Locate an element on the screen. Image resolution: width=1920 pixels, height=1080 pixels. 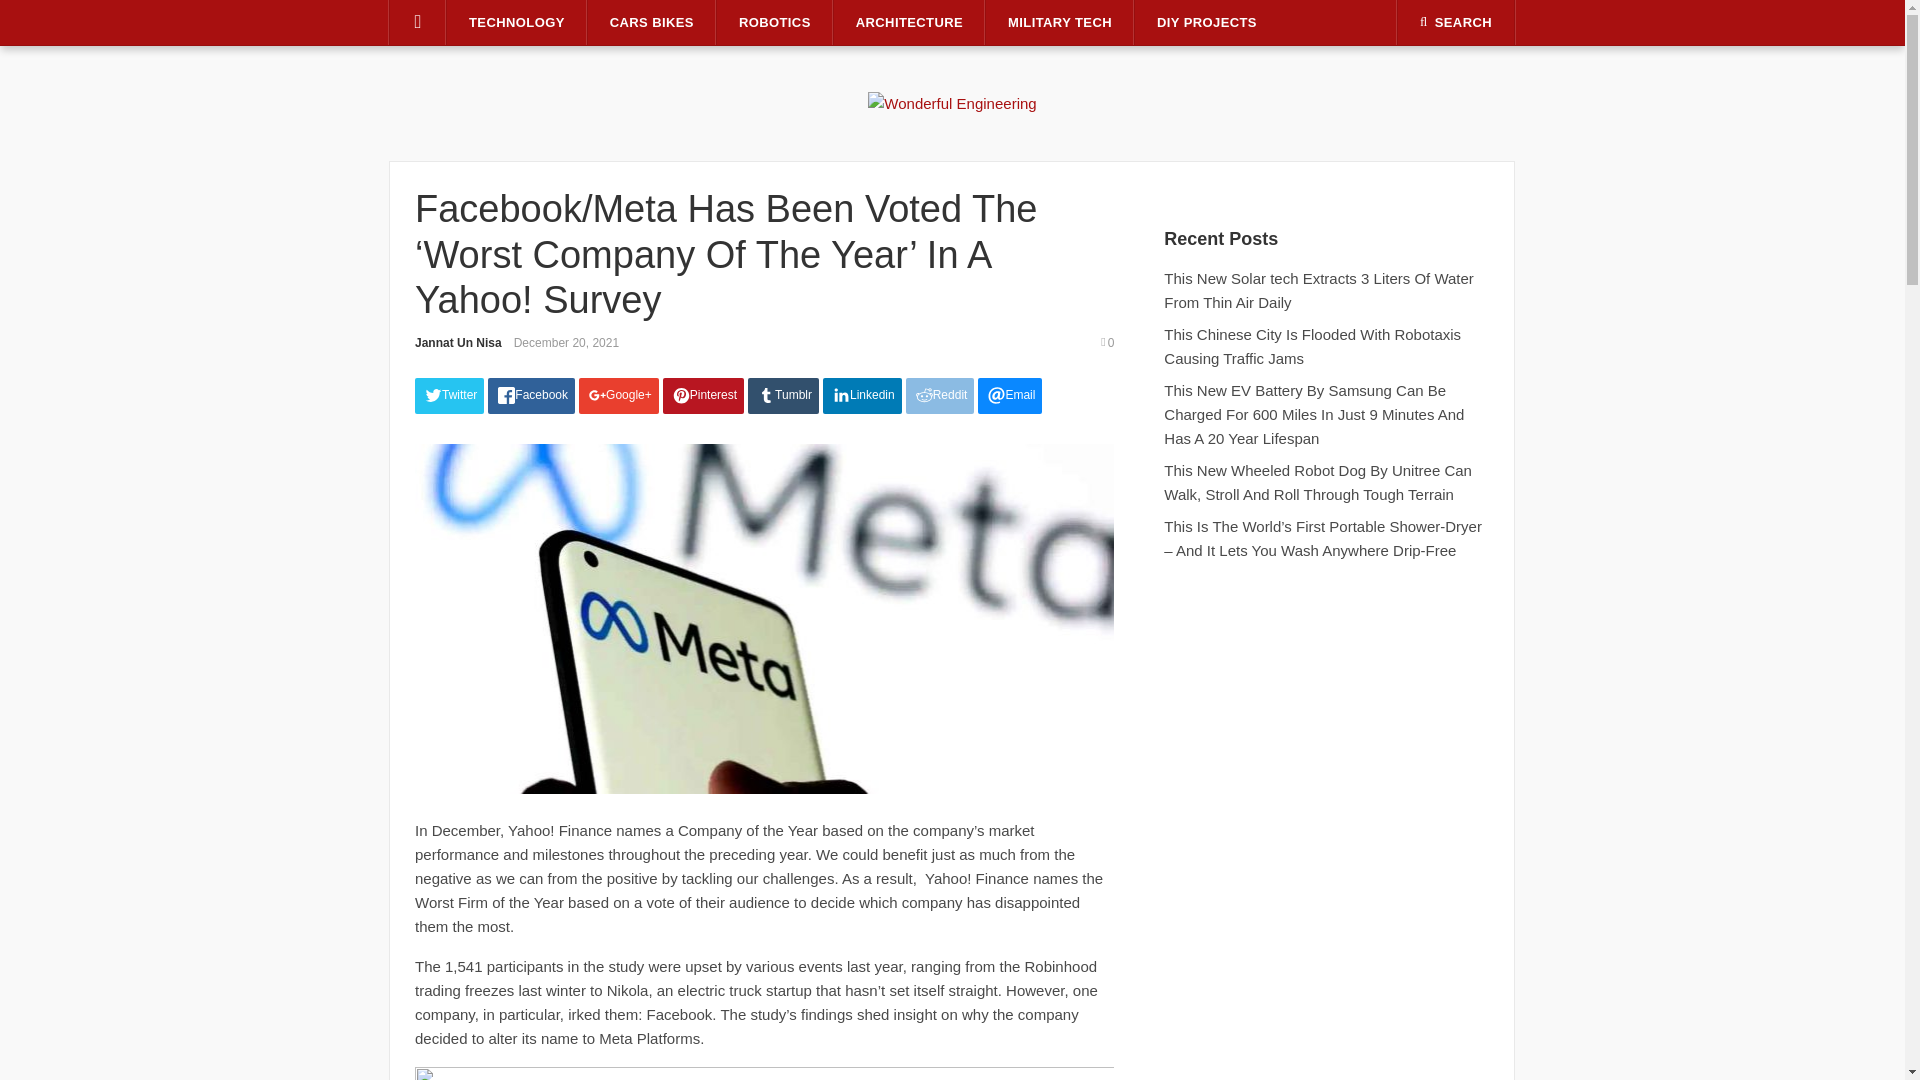
TECHNOLOGY is located at coordinates (517, 23).